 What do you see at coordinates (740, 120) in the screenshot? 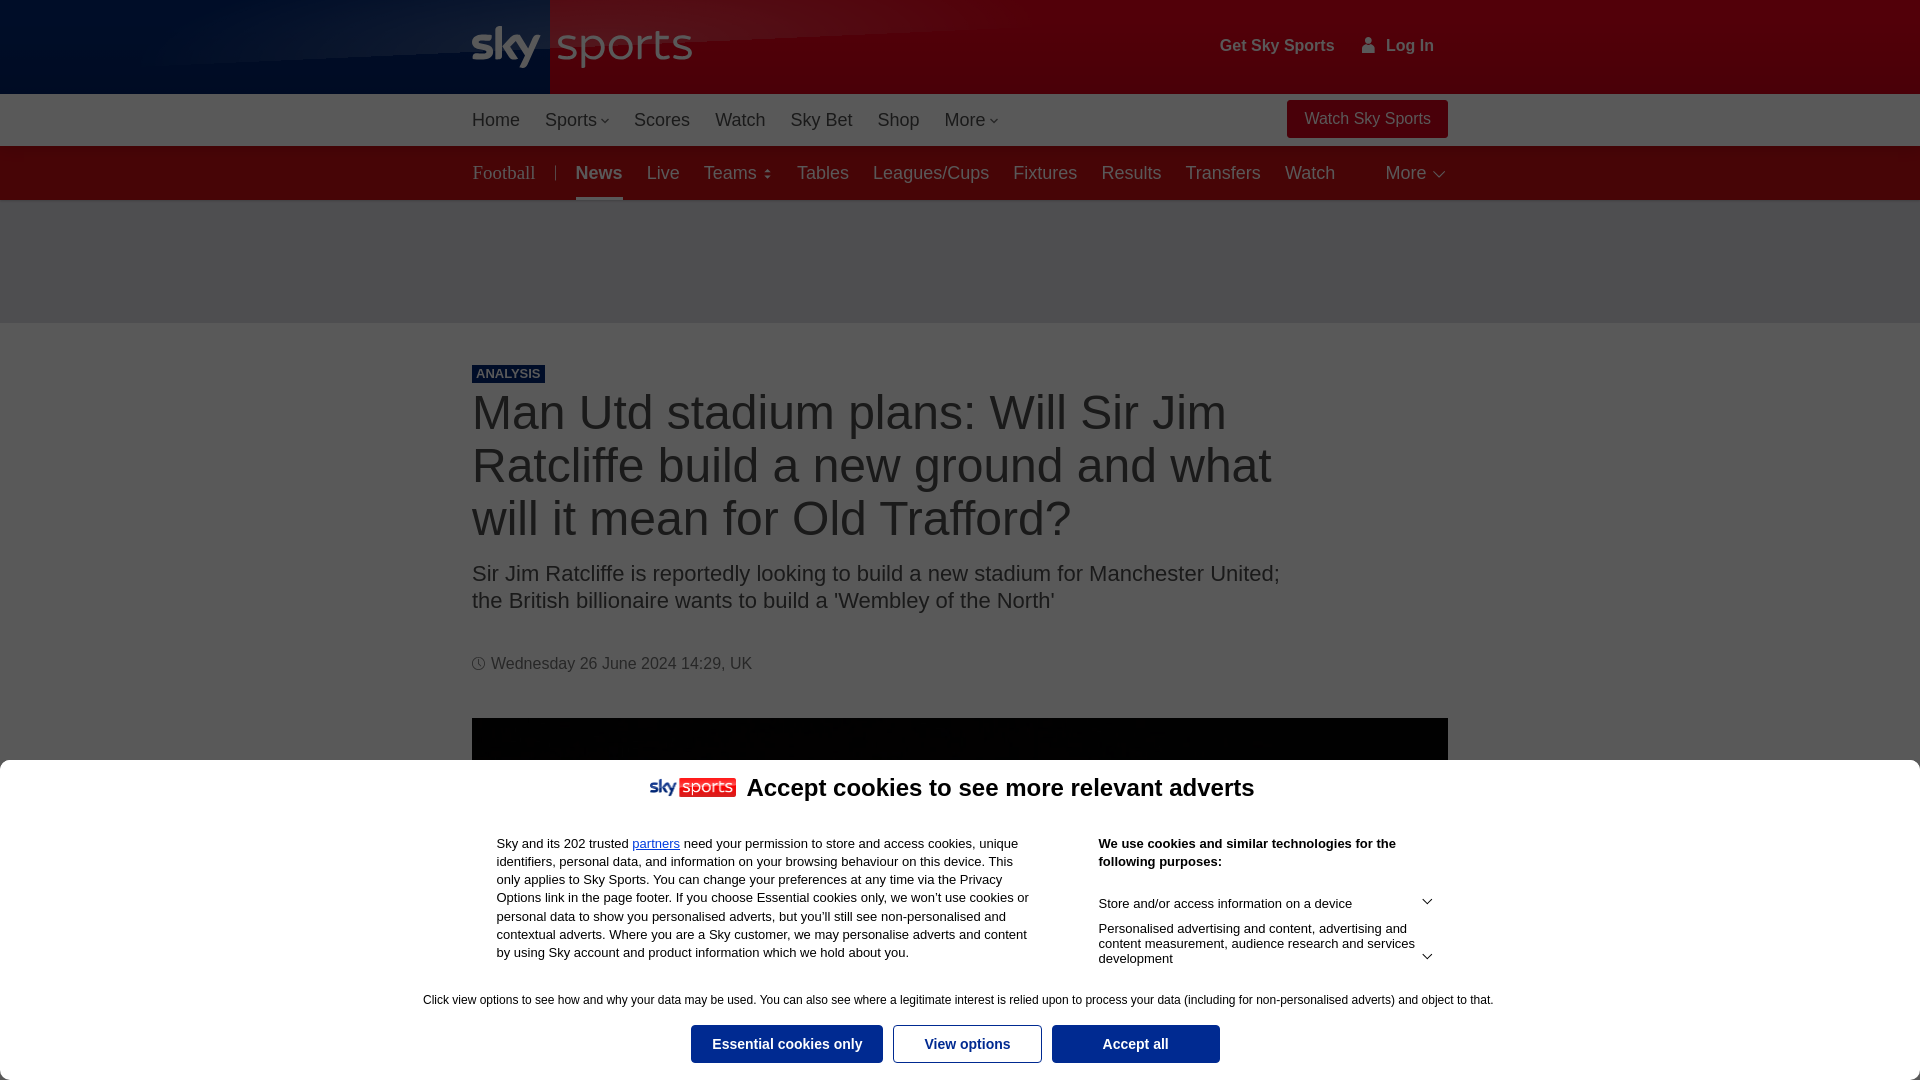
I see `Watch` at bounding box center [740, 120].